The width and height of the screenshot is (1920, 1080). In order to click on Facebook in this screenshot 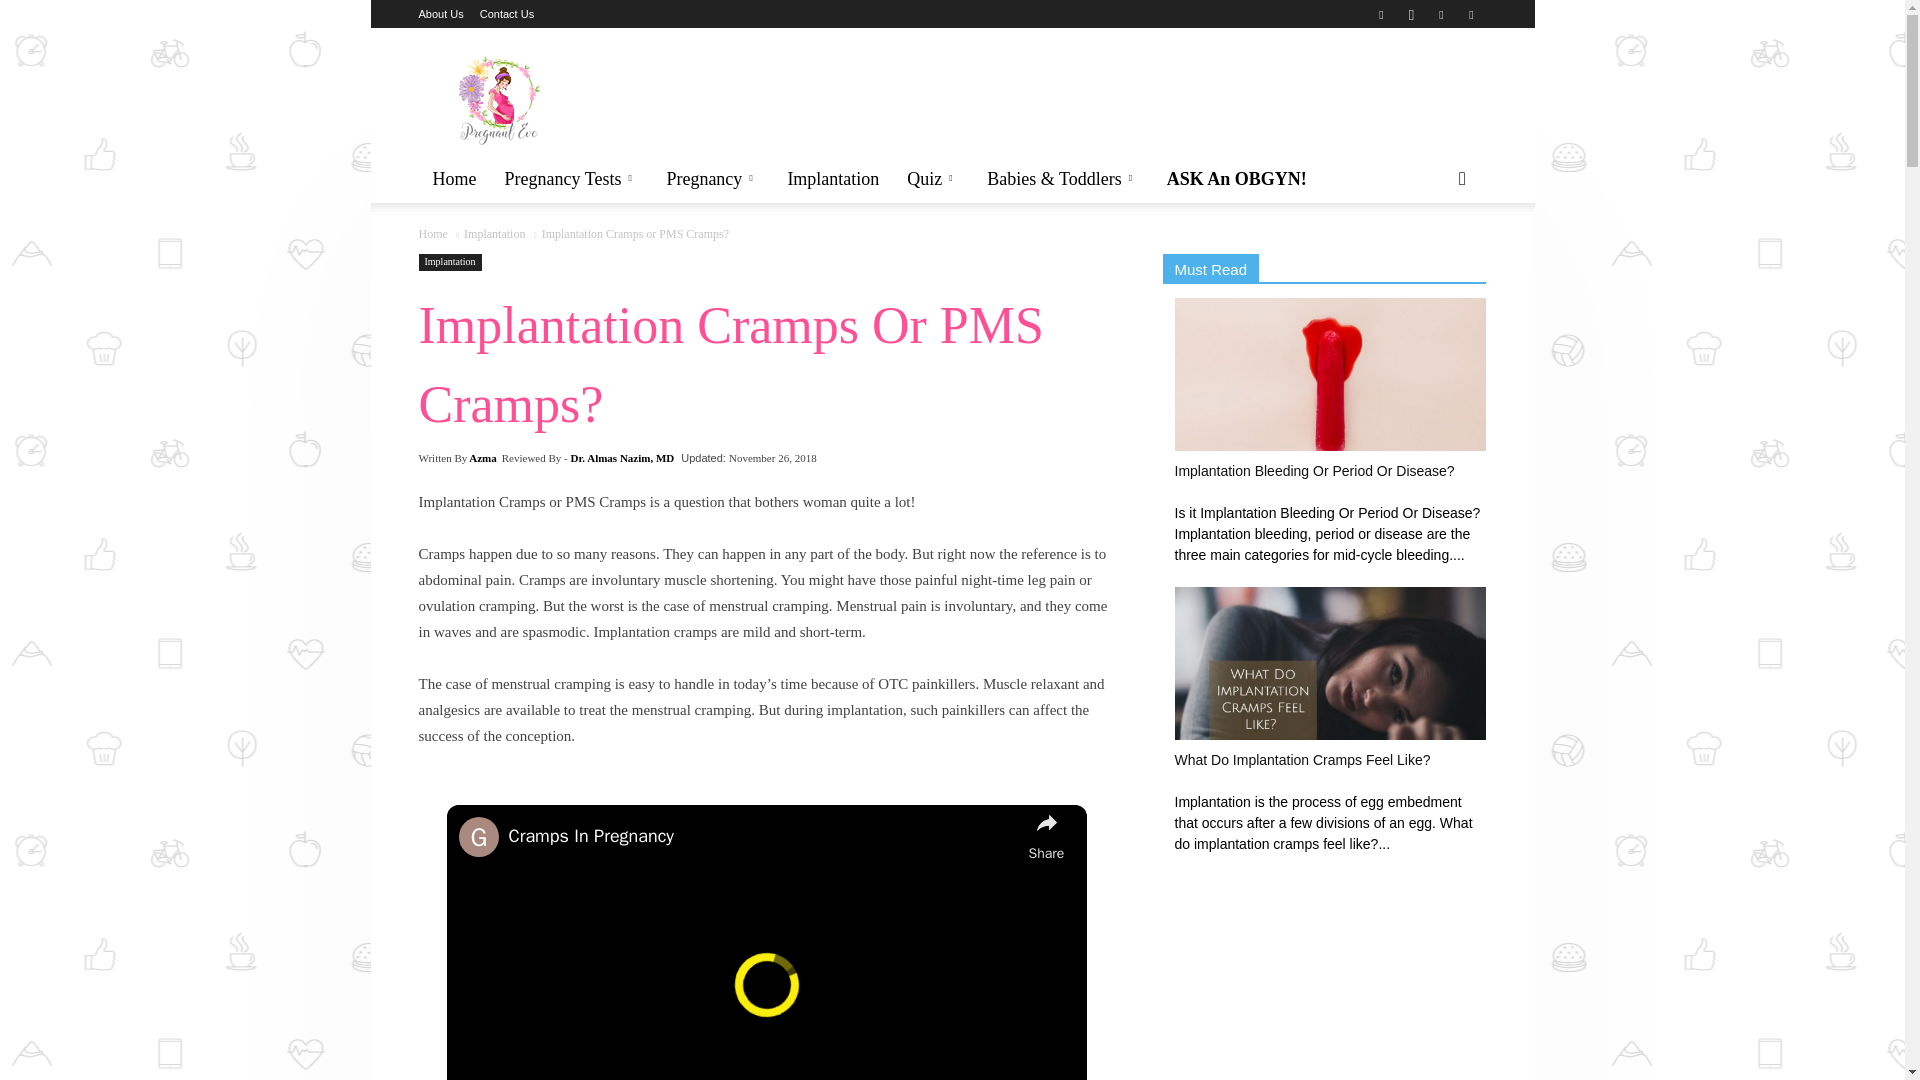, I will do `click(1380, 14)`.